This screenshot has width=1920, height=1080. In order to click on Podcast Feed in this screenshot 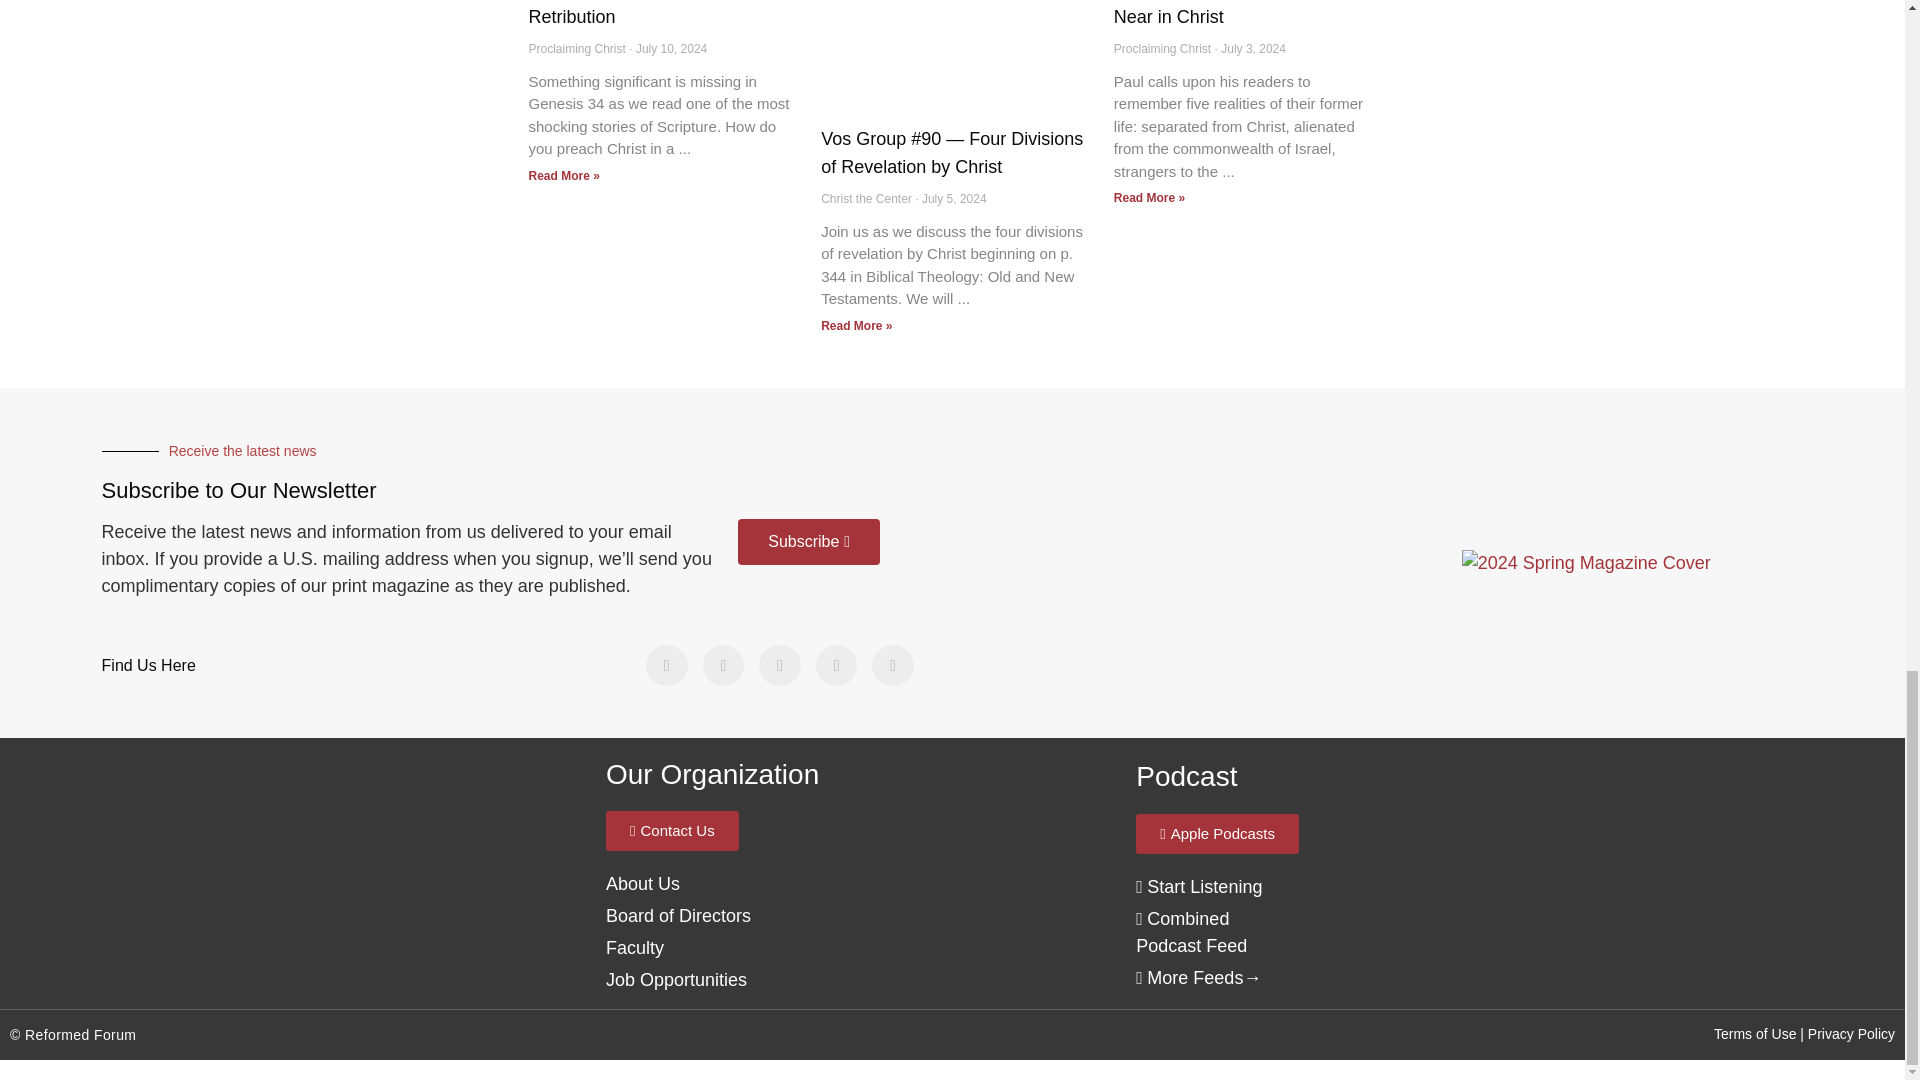, I will do `click(1198, 886)`.